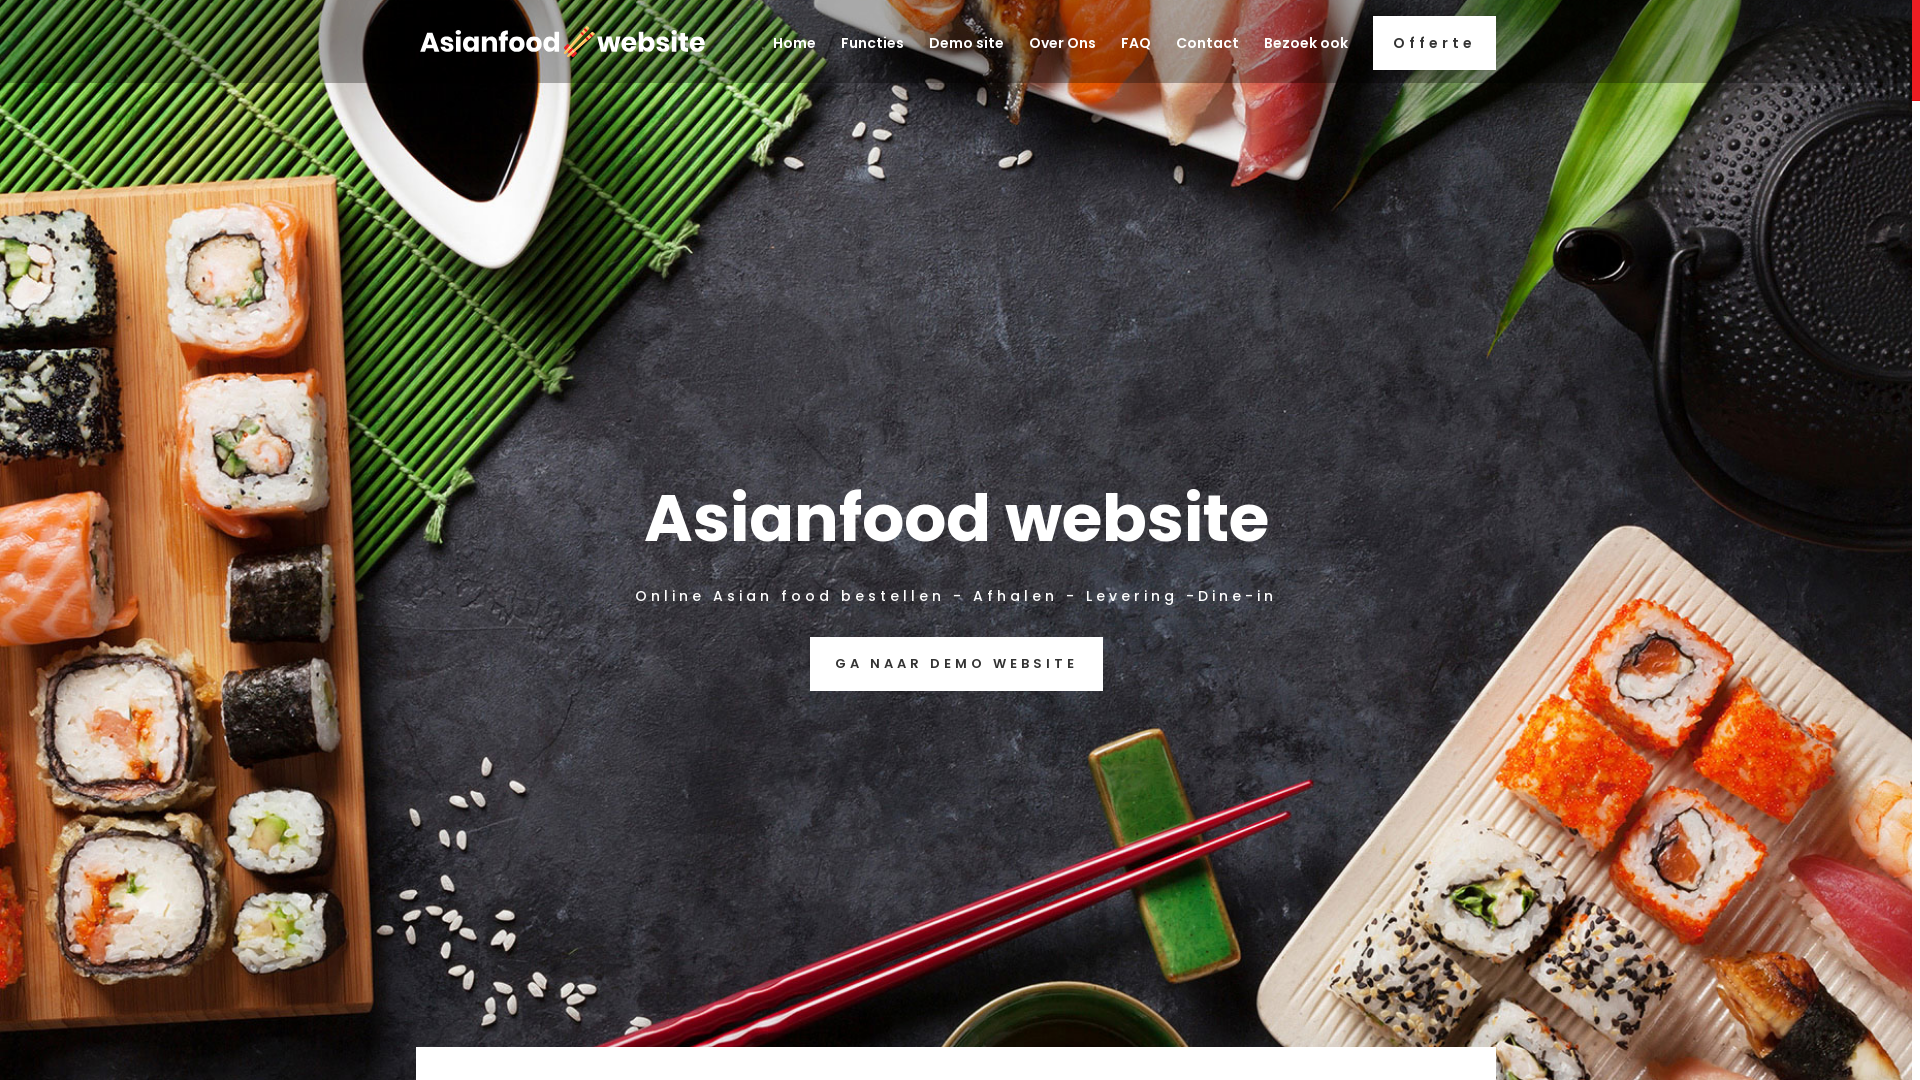 Image resolution: width=1920 pixels, height=1080 pixels. I want to click on Offerte, so click(1434, 43).